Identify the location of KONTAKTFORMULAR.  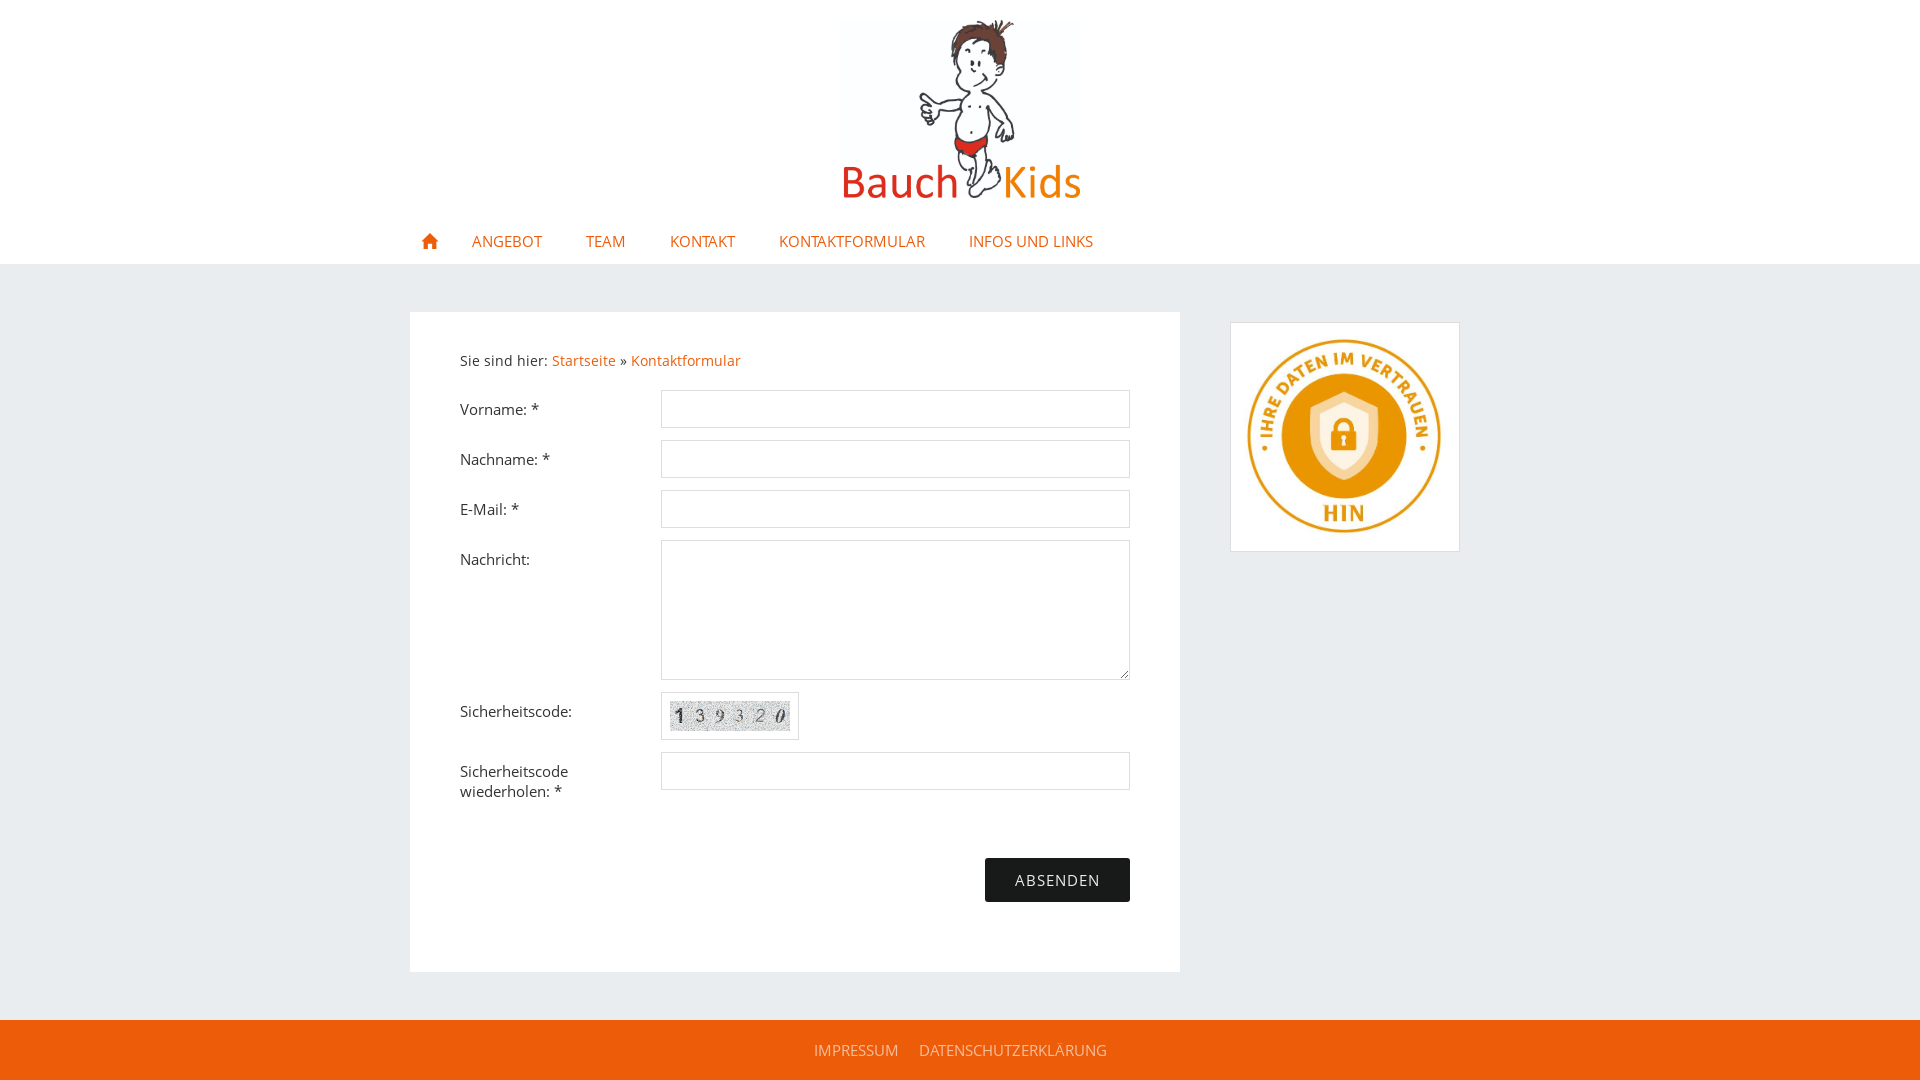
(852, 241).